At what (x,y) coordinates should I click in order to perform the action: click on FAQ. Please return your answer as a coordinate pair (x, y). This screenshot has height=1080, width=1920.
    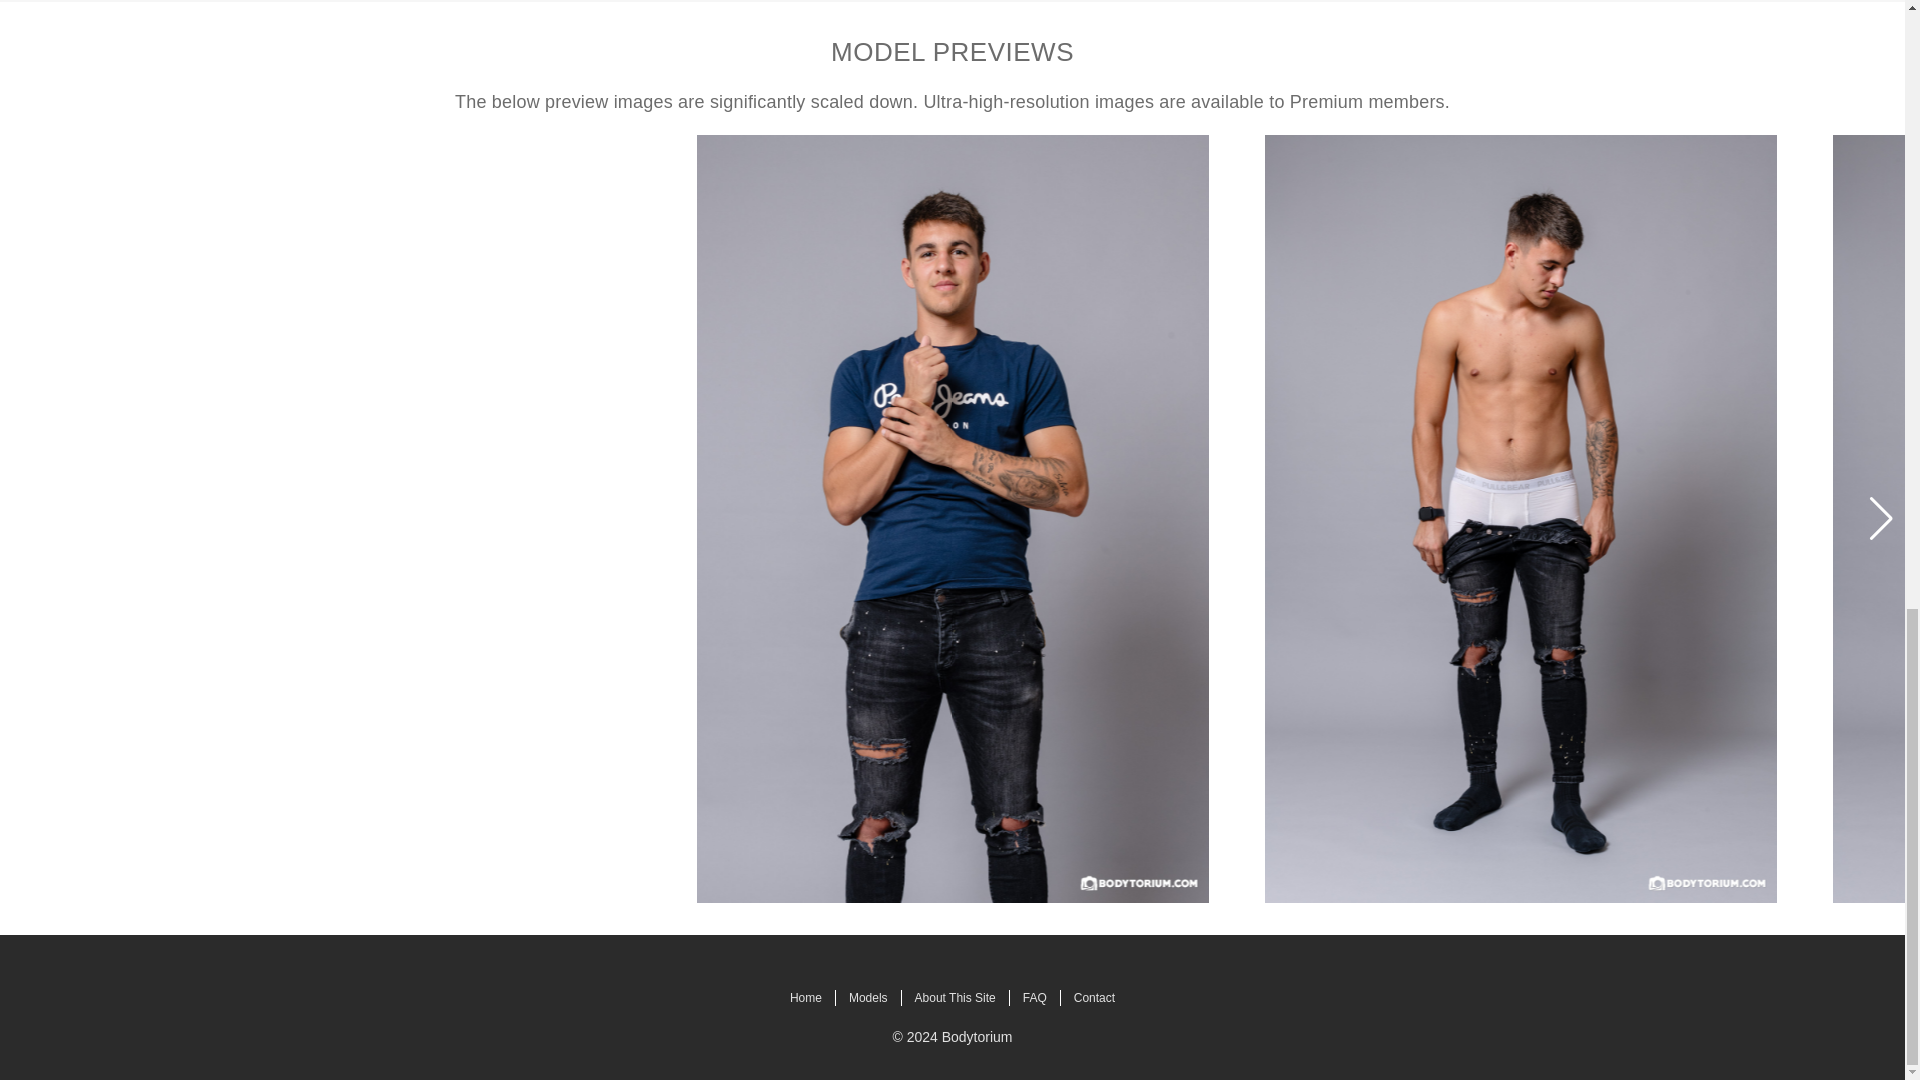
    Looking at the image, I should click on (1034, 998).